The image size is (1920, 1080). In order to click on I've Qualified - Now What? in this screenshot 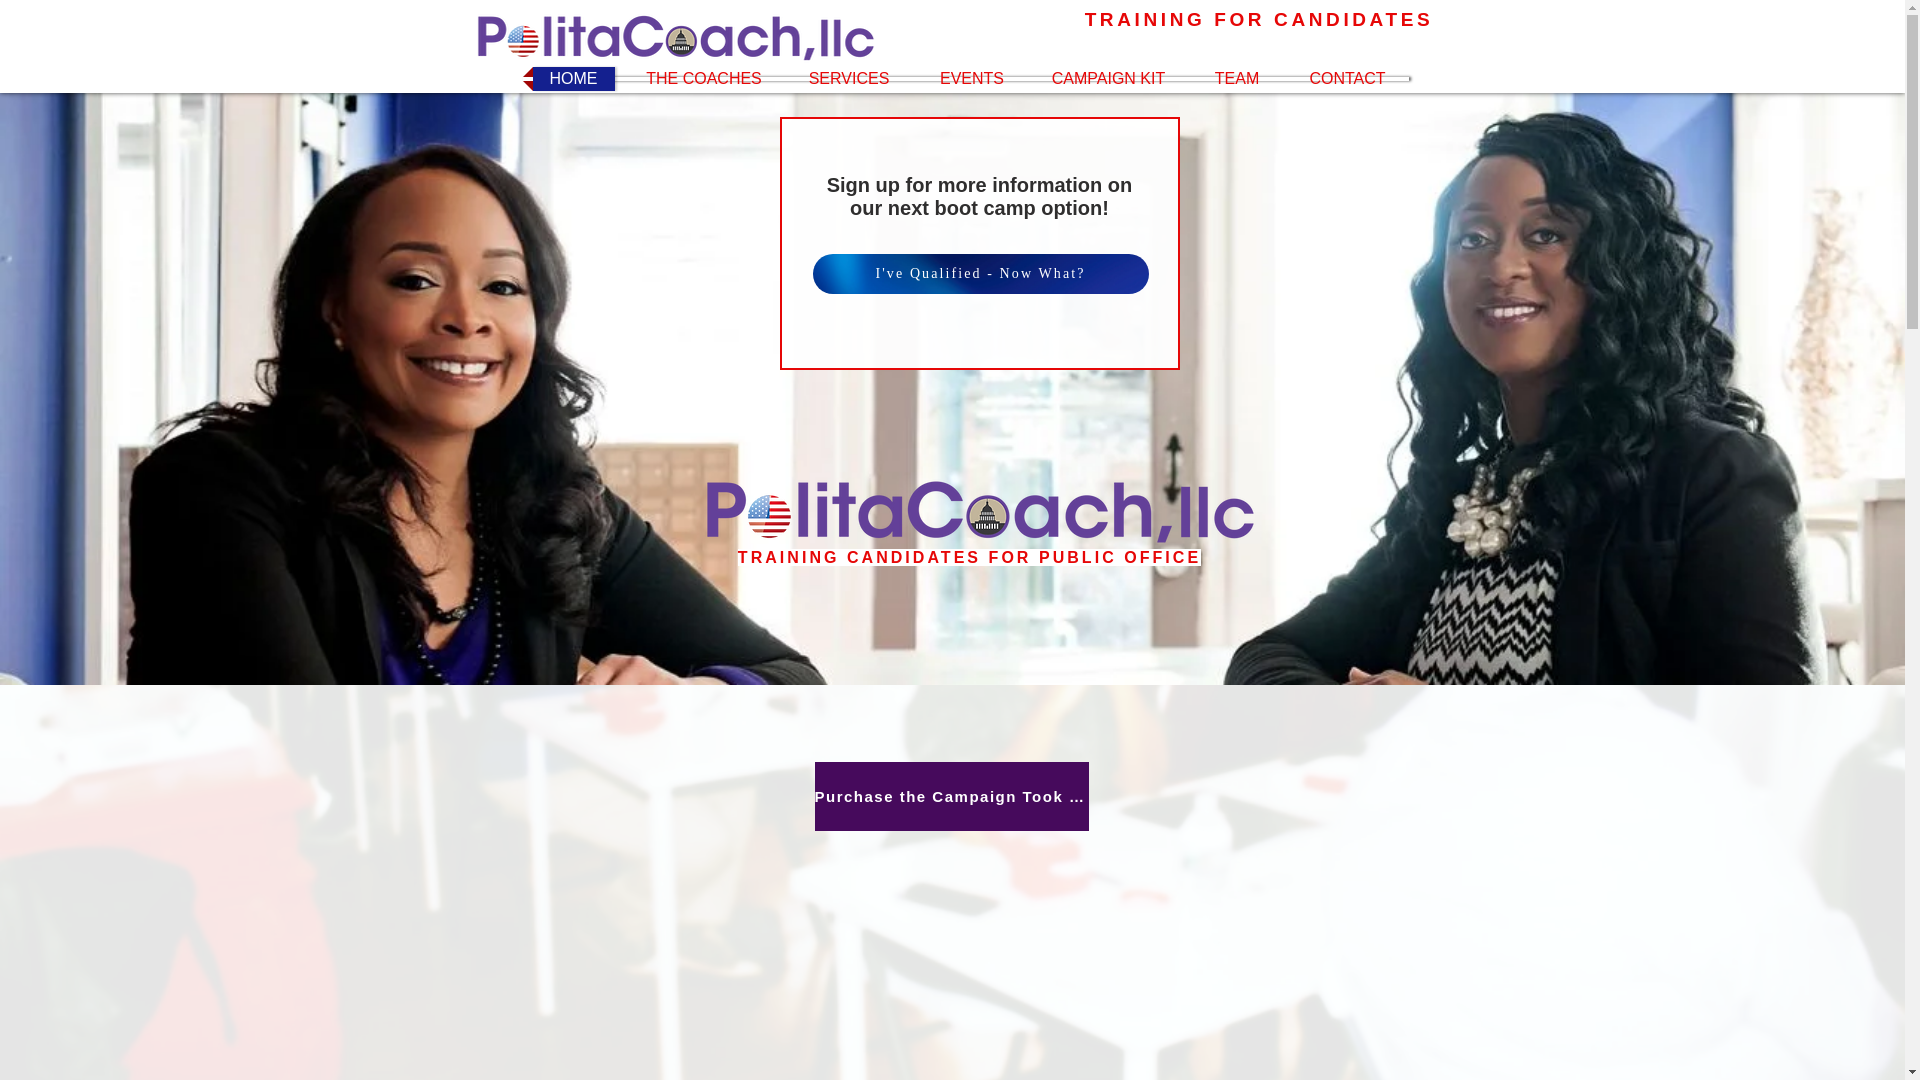, I will do `click(980, 273)`.